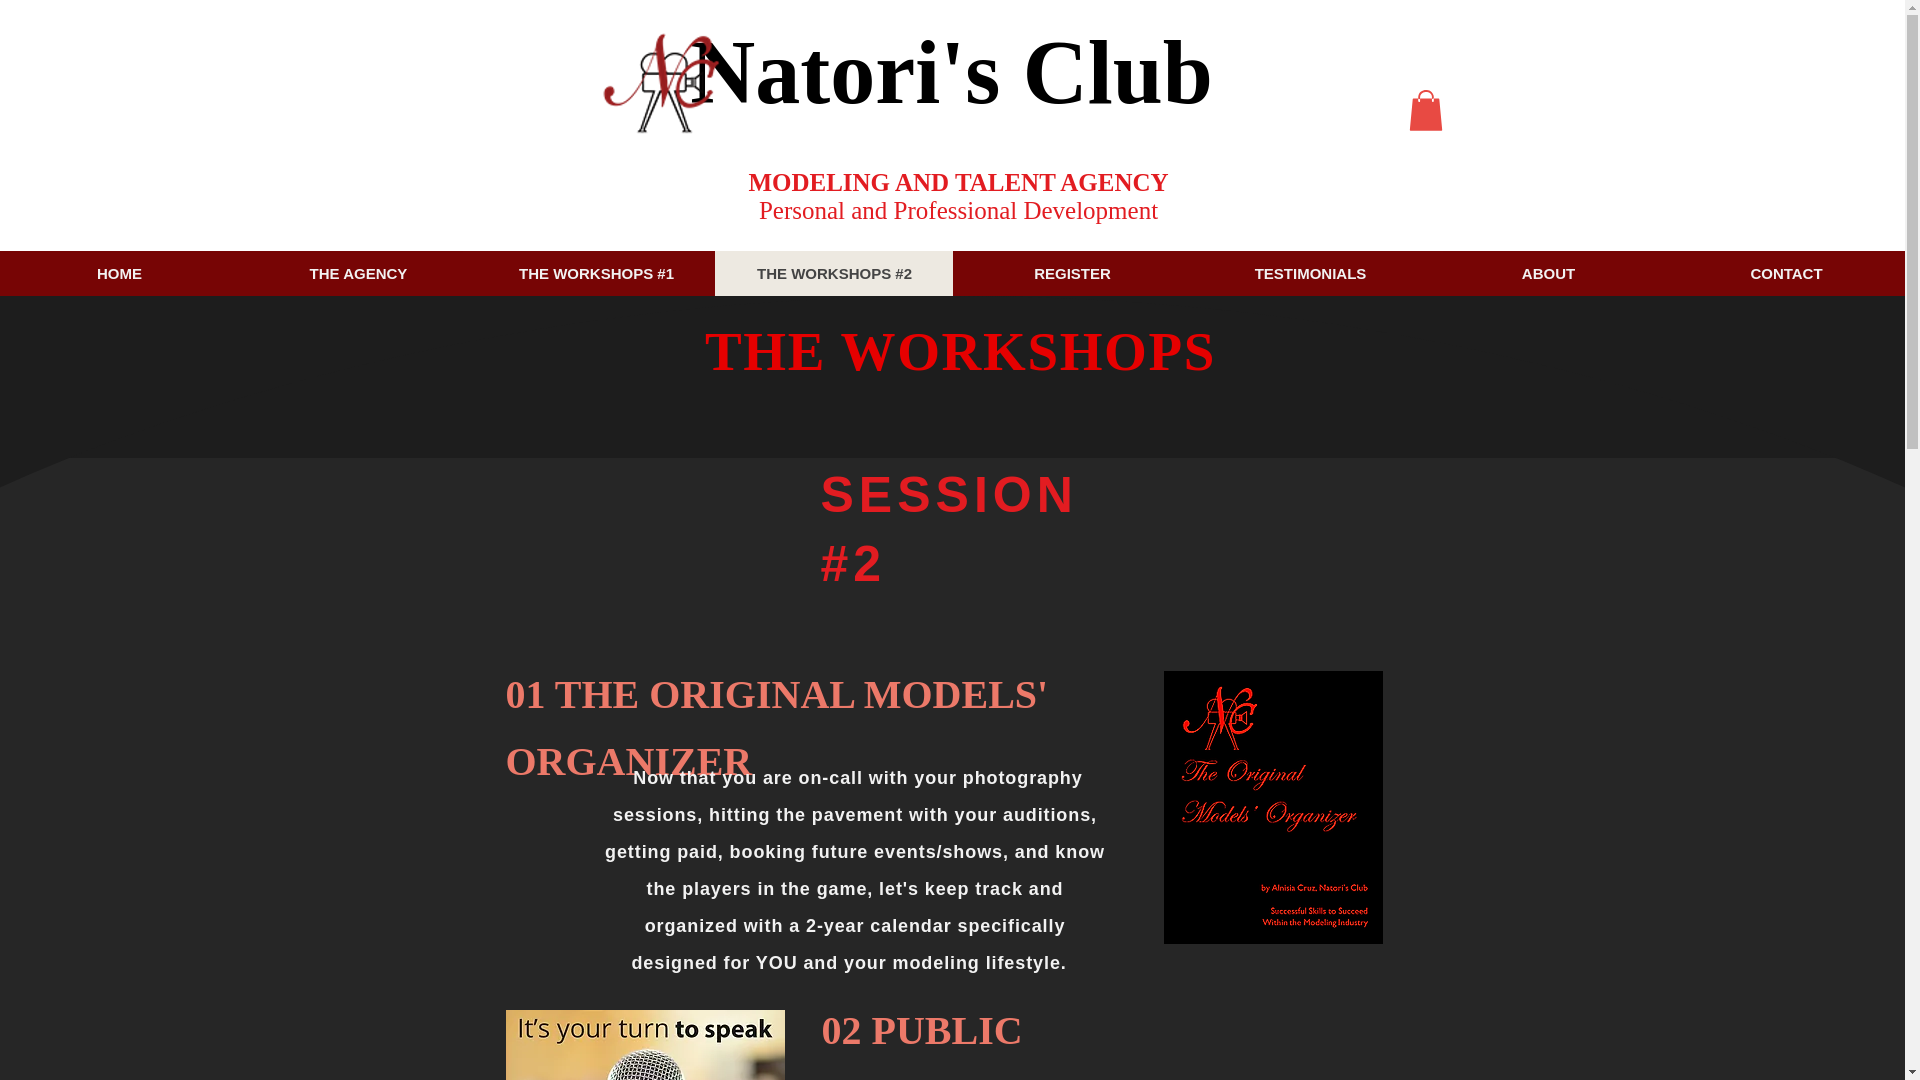  What do you see at coordinates (1071, 272) in the screenshot?
I see `REGISTER` at bounding box center [1071, 272].